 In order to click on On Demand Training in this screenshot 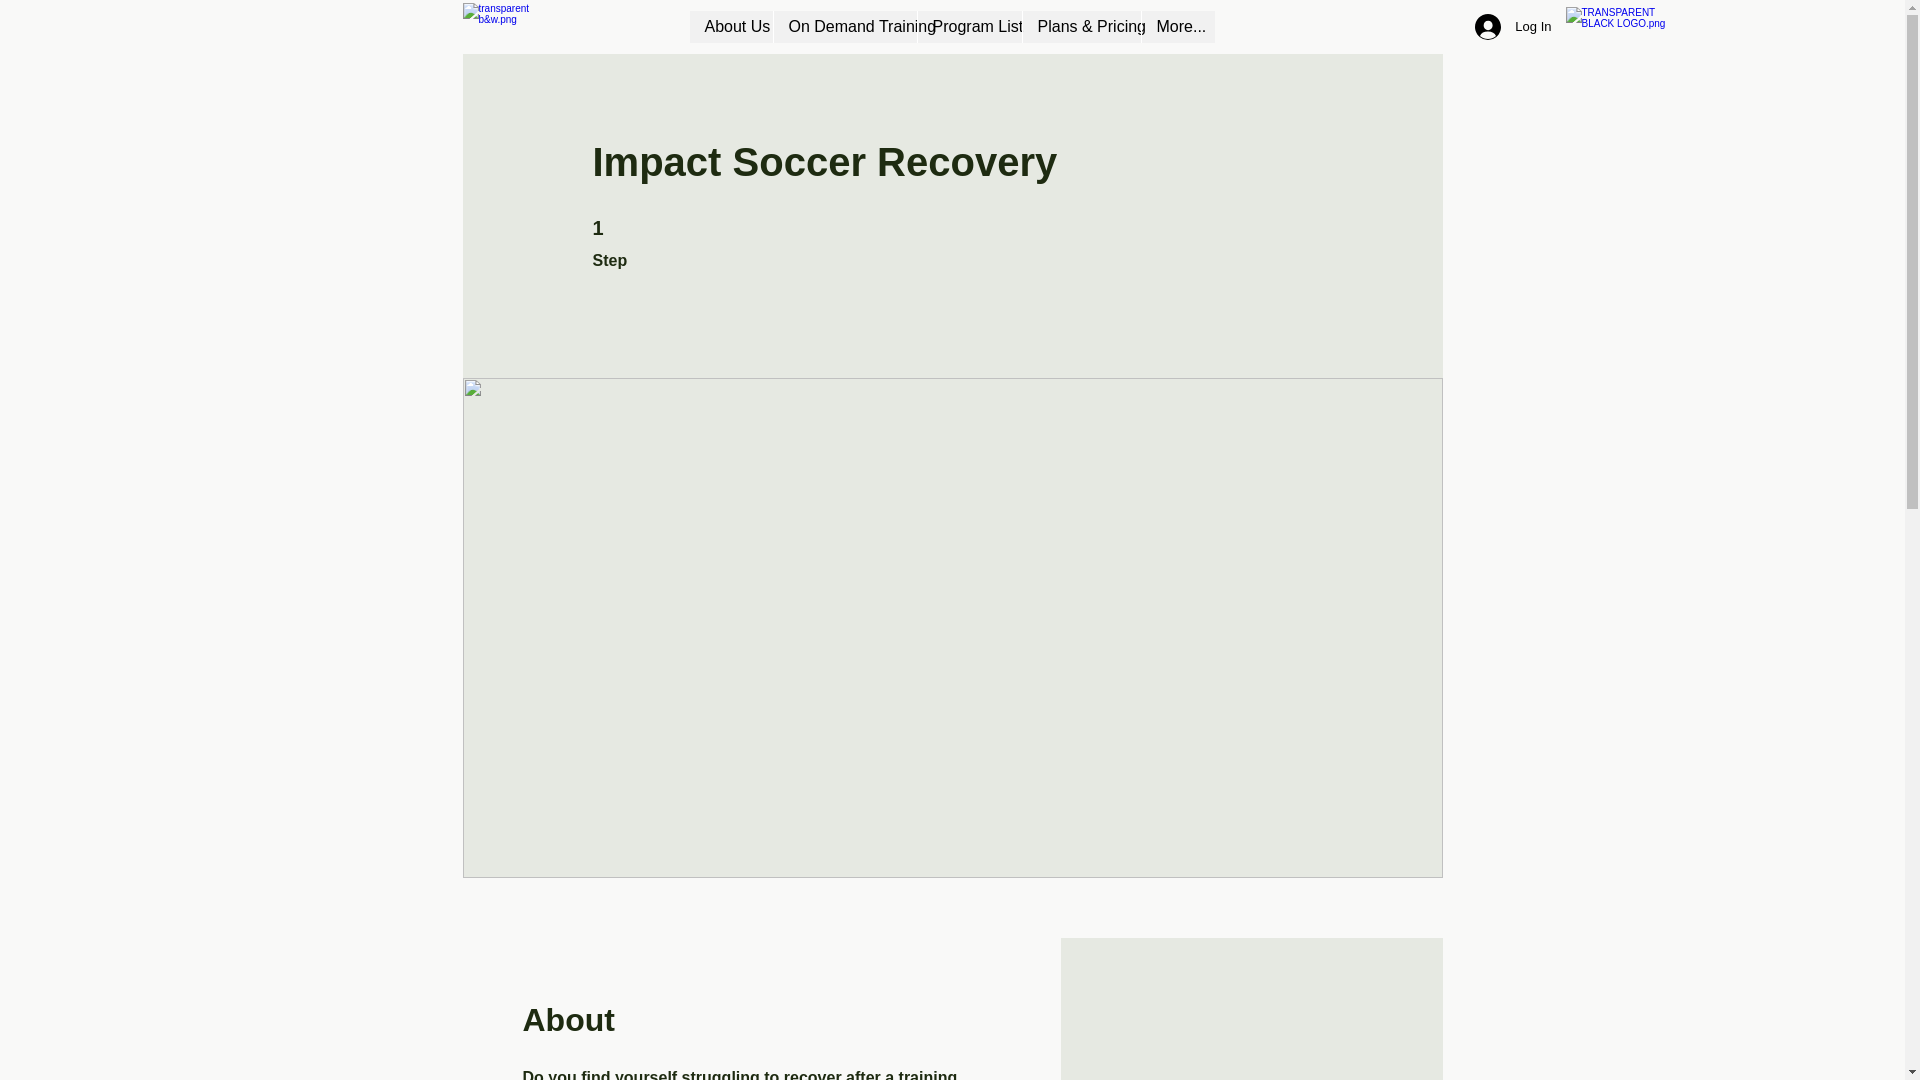, I will do `click(843, 26)`.